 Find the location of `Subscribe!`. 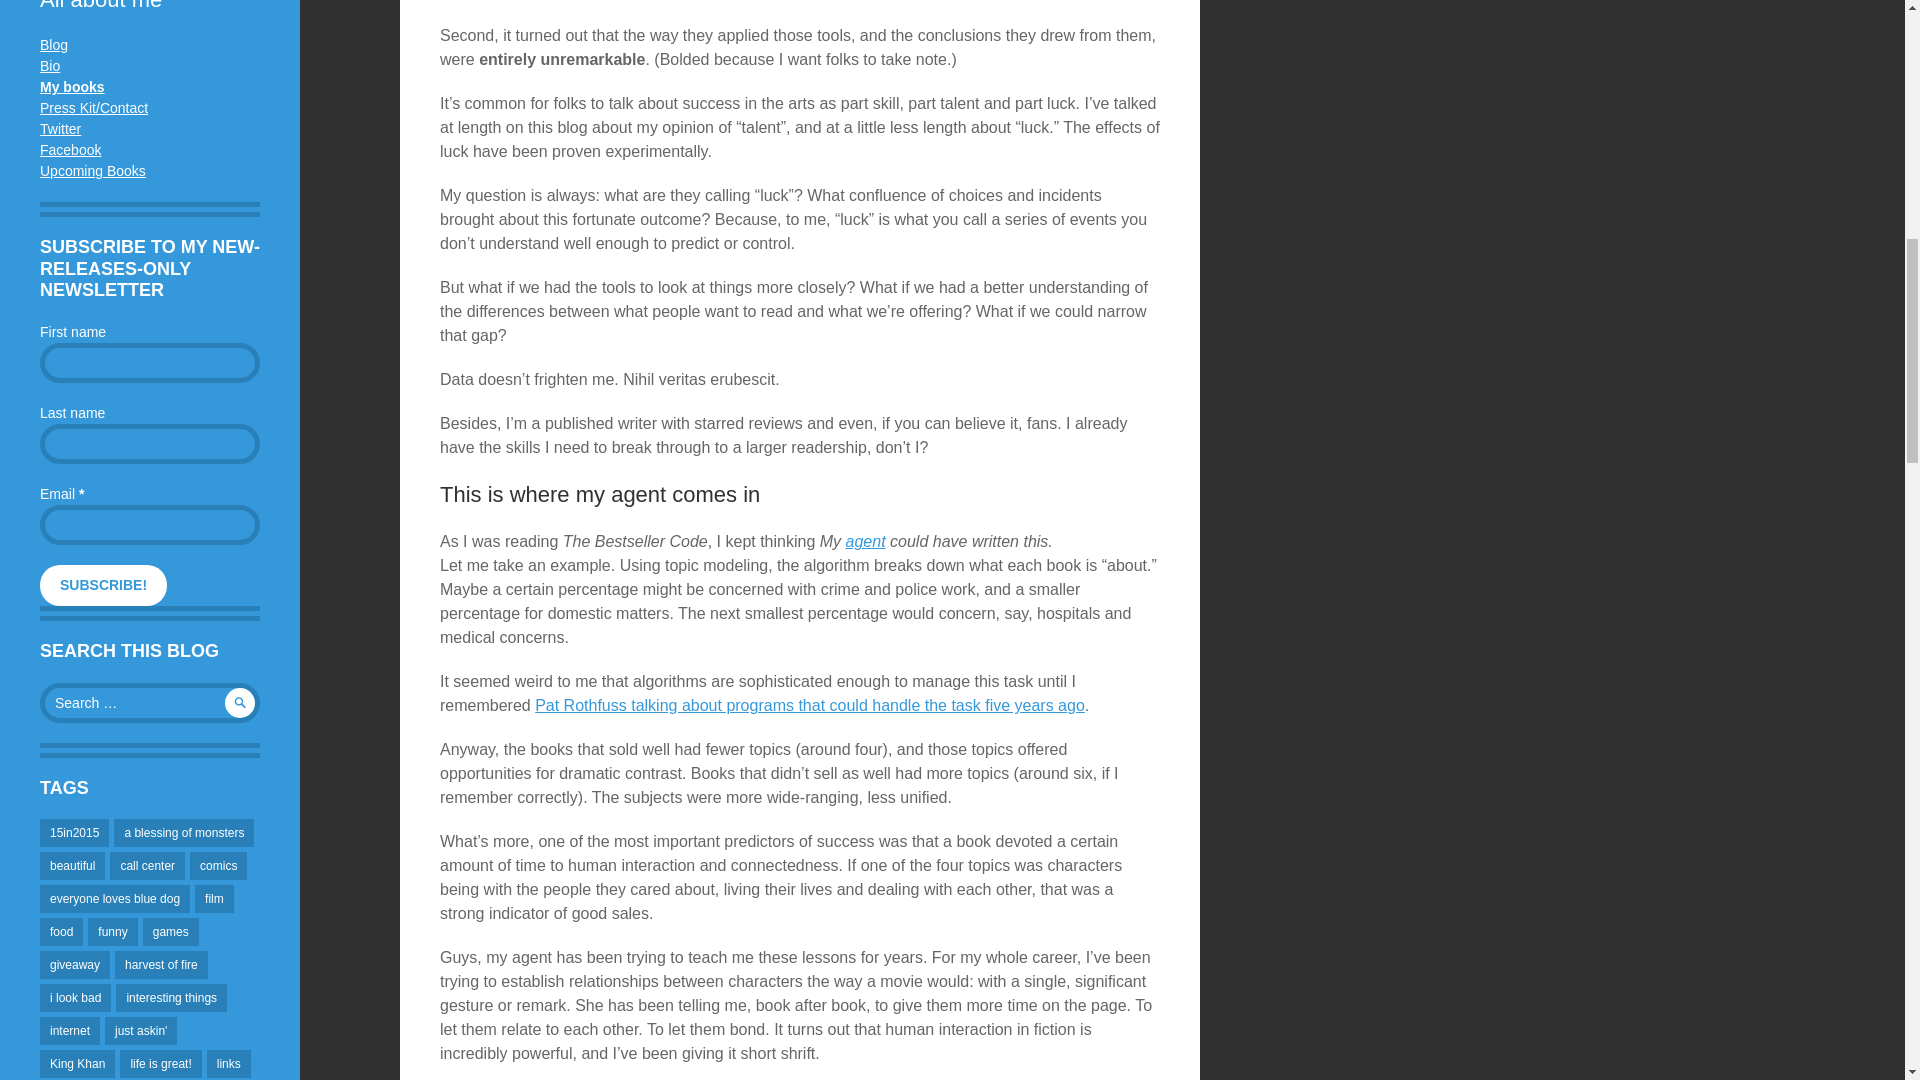

Subscribe! is located at coordinates (104, 584).